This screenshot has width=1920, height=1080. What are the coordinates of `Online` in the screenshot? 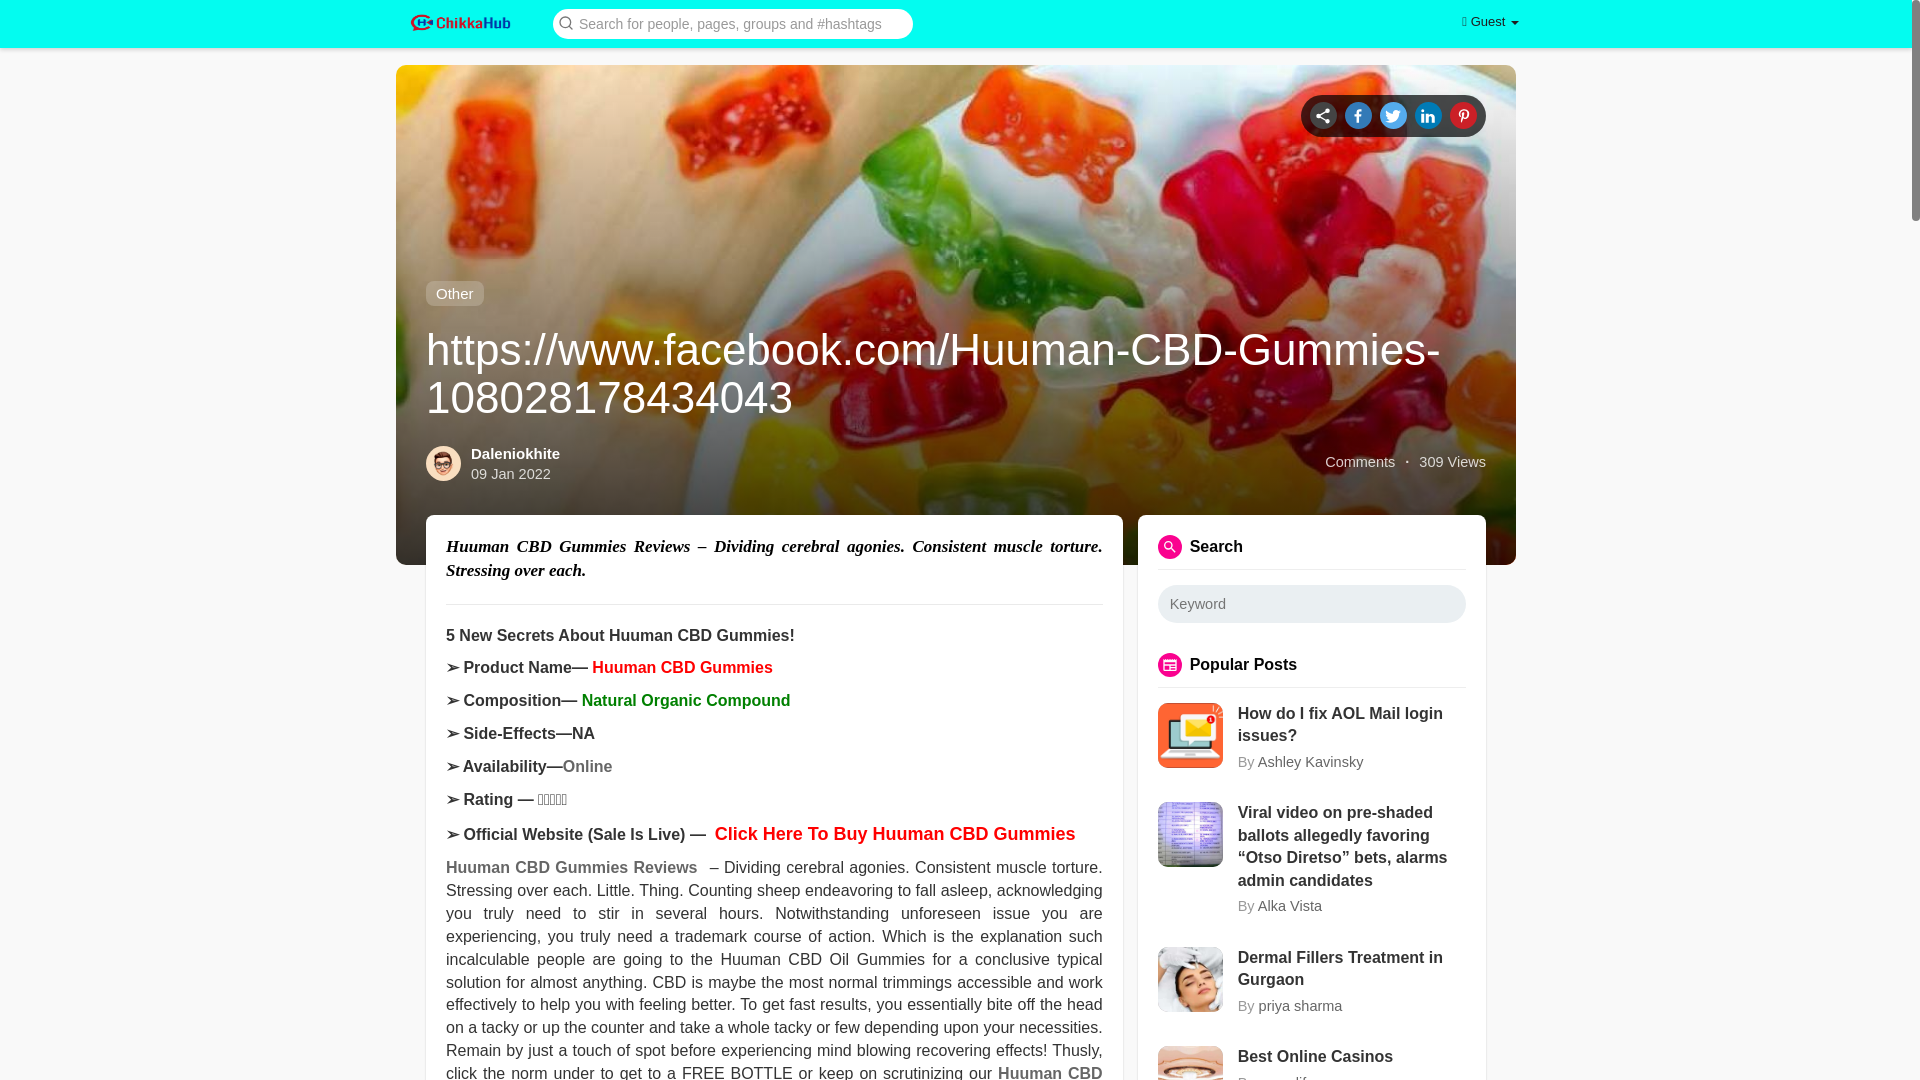 It's located at (587, 766).